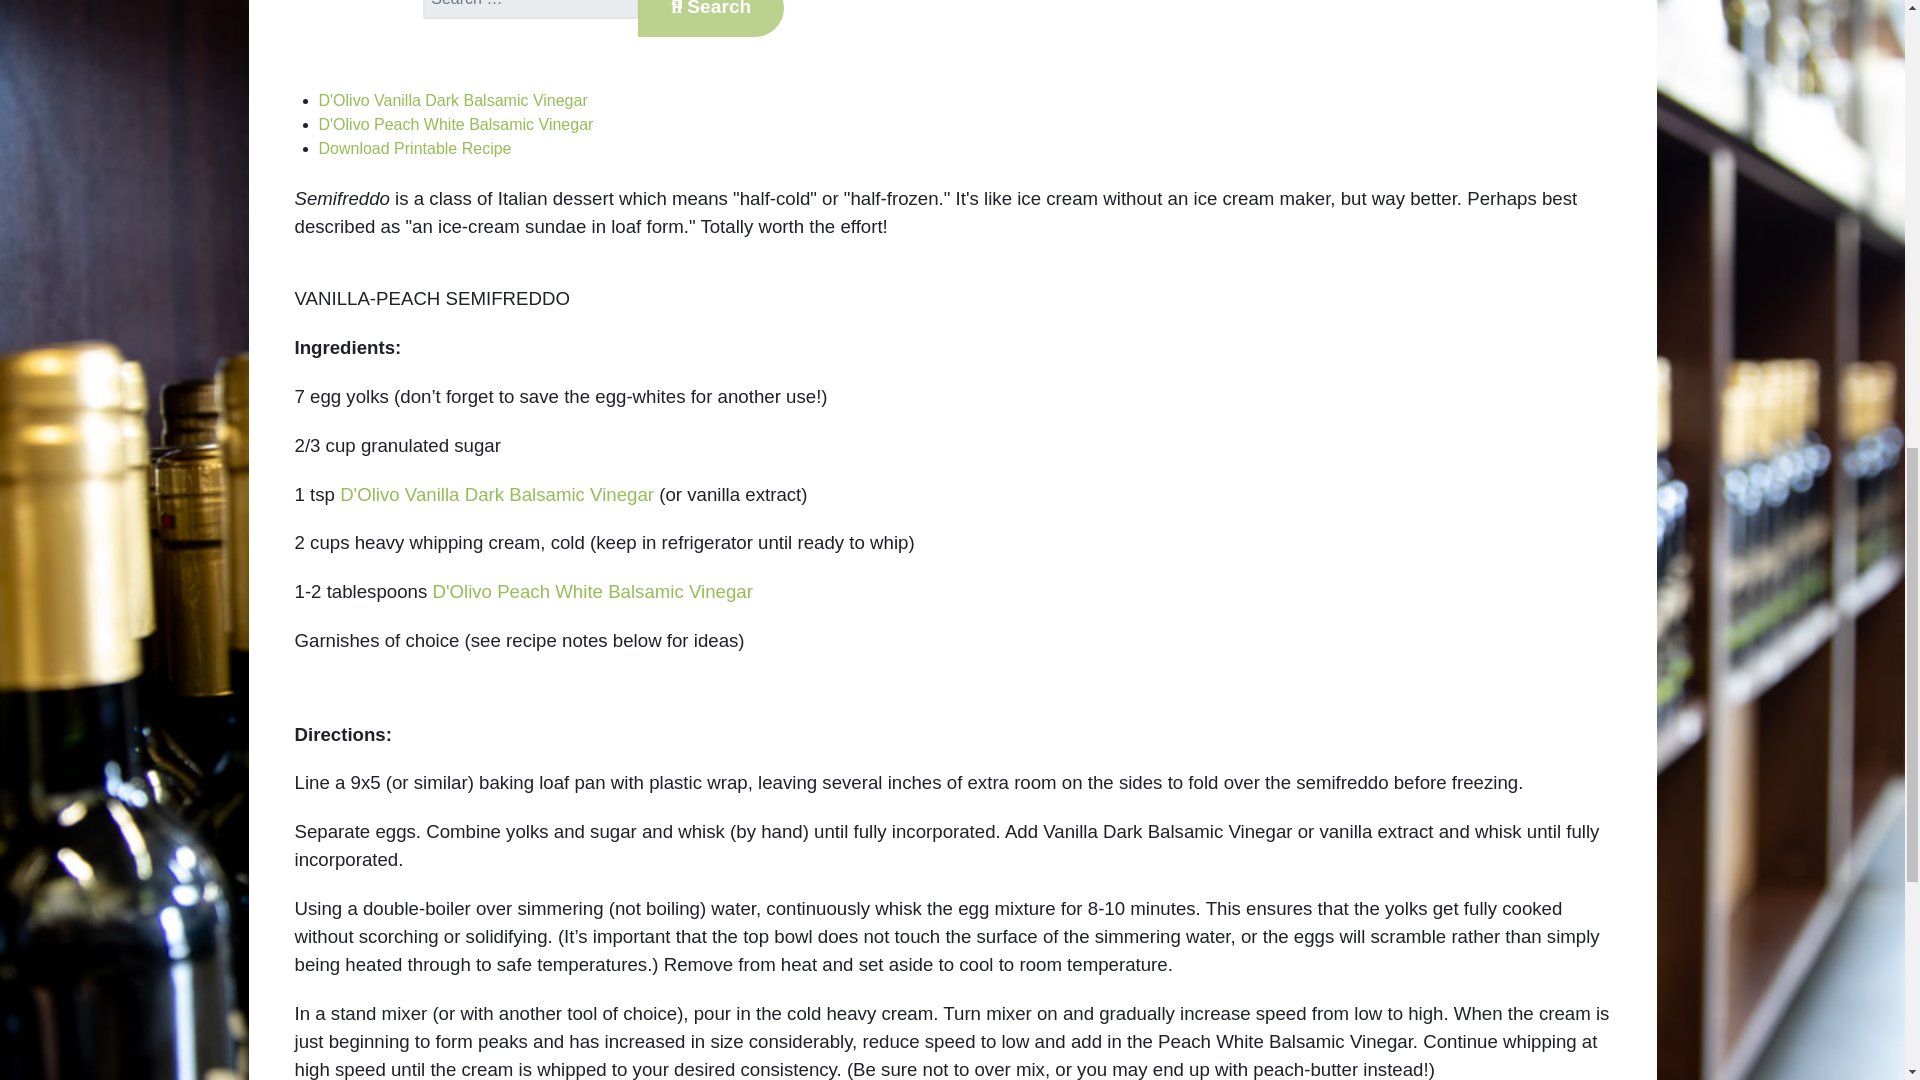 The width and height of the screenshot is (1920, 1080). Describe the element at coordinates (452, 100) in the screenshot. I see `D'Olivo Vanilla Dark Balsamic Vinegar` at that location.